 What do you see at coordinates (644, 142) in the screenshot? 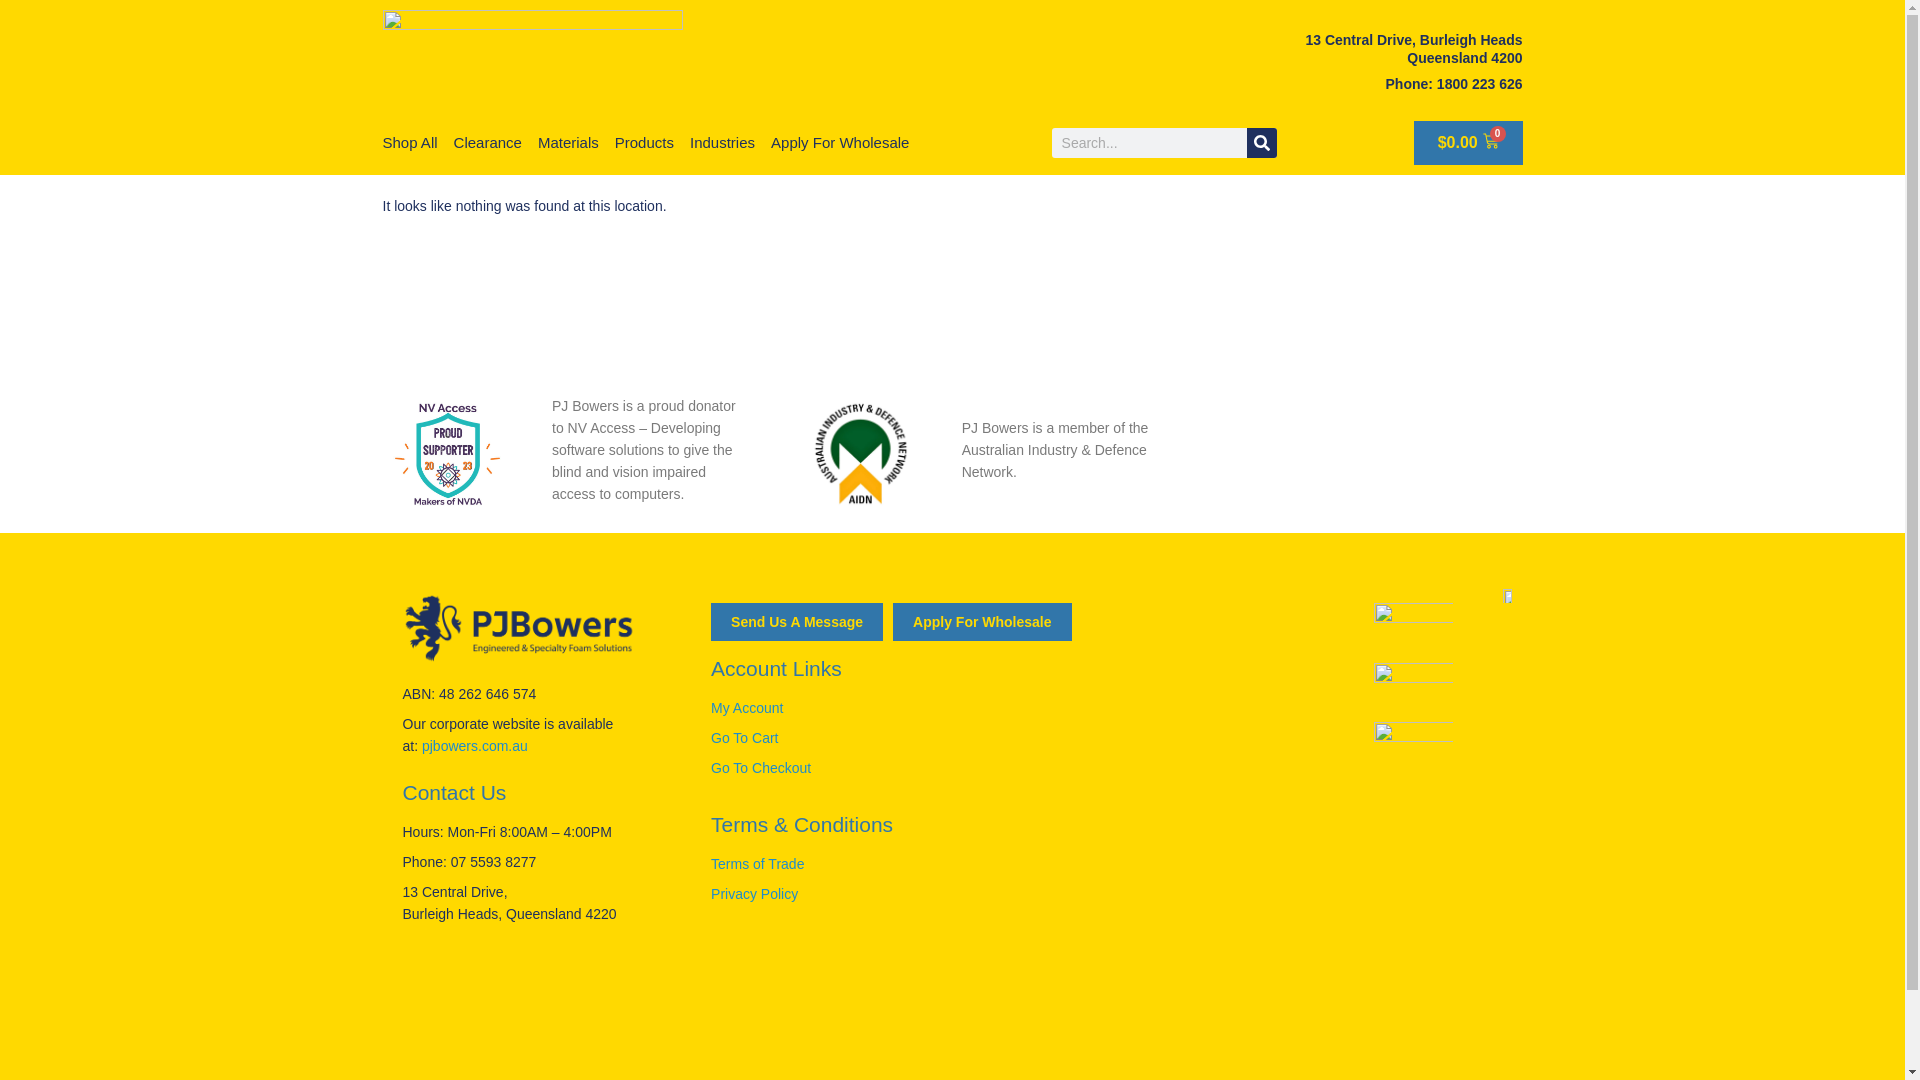
I see `Products` at bounding box center [644, 142].